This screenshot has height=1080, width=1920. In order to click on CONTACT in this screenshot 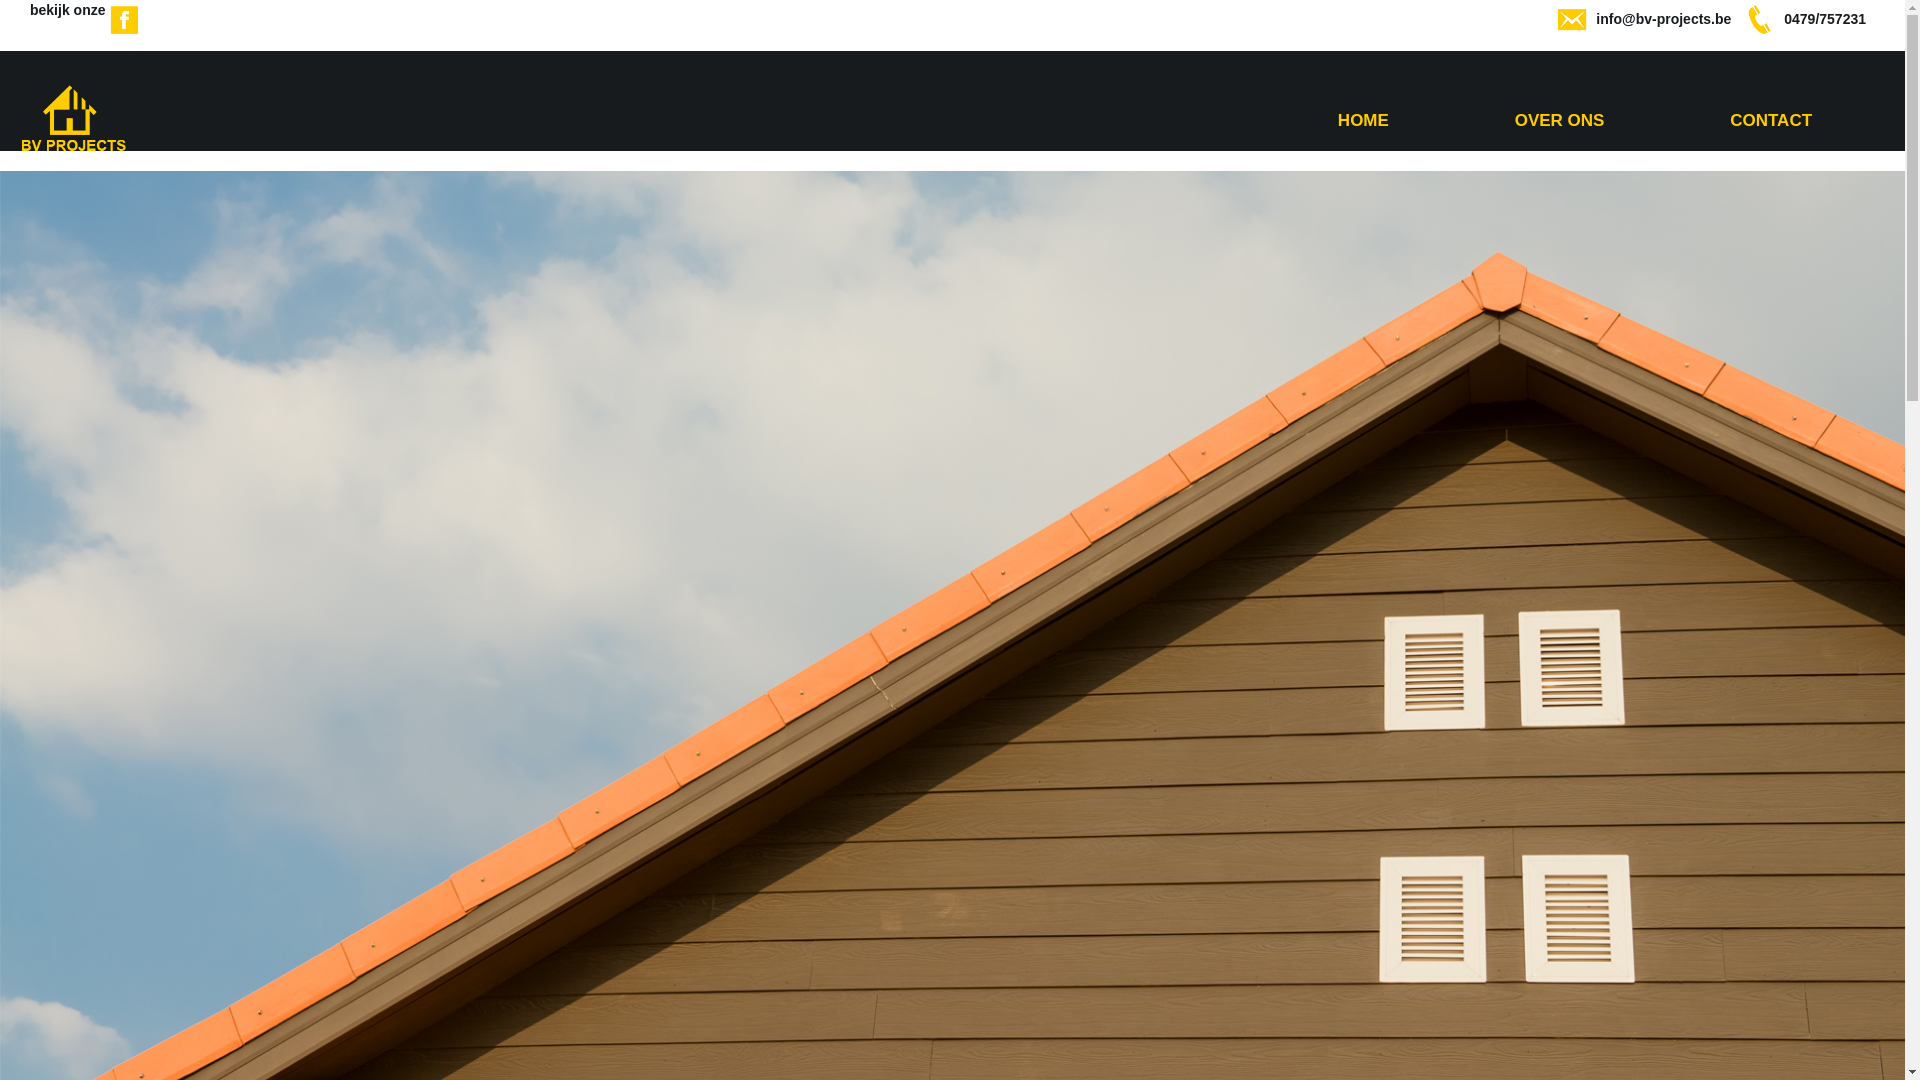, I will do `click(1771, 120)`.